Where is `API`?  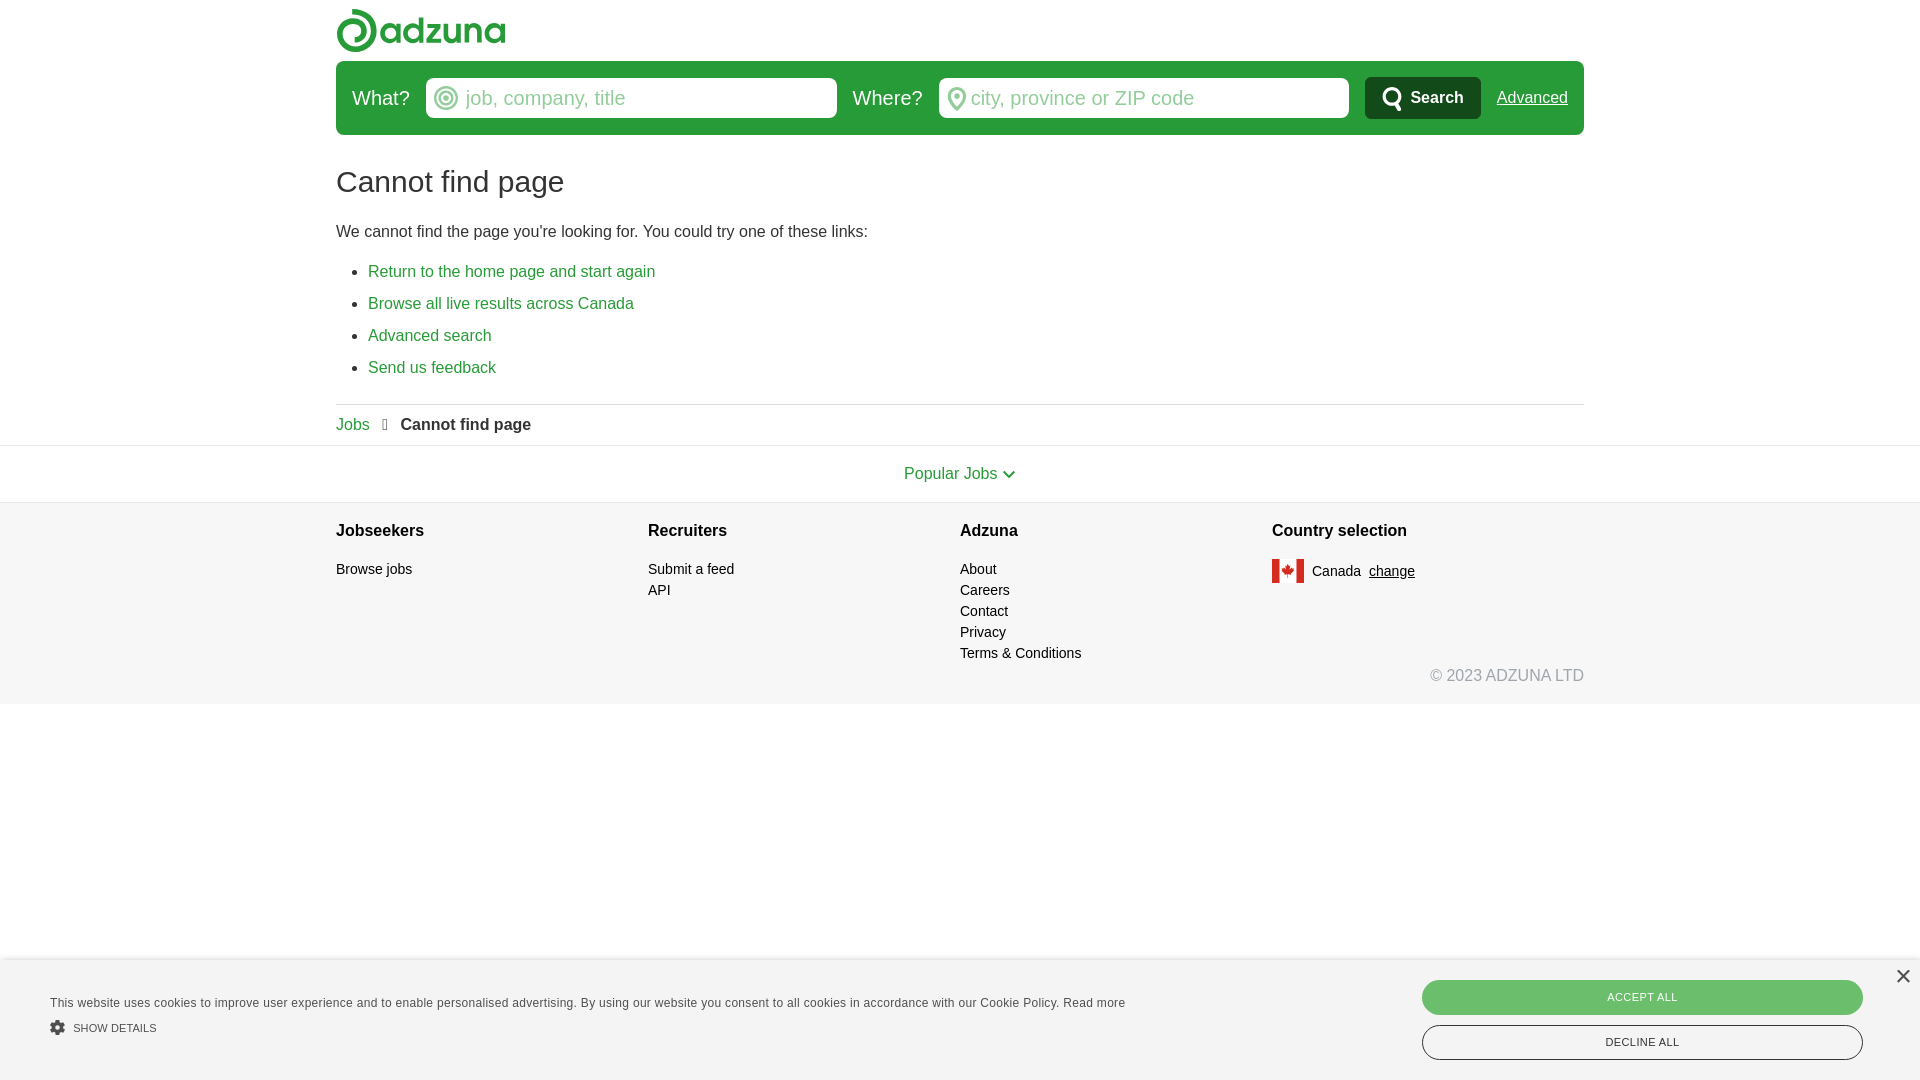
API is located at coordinates (660, 590).